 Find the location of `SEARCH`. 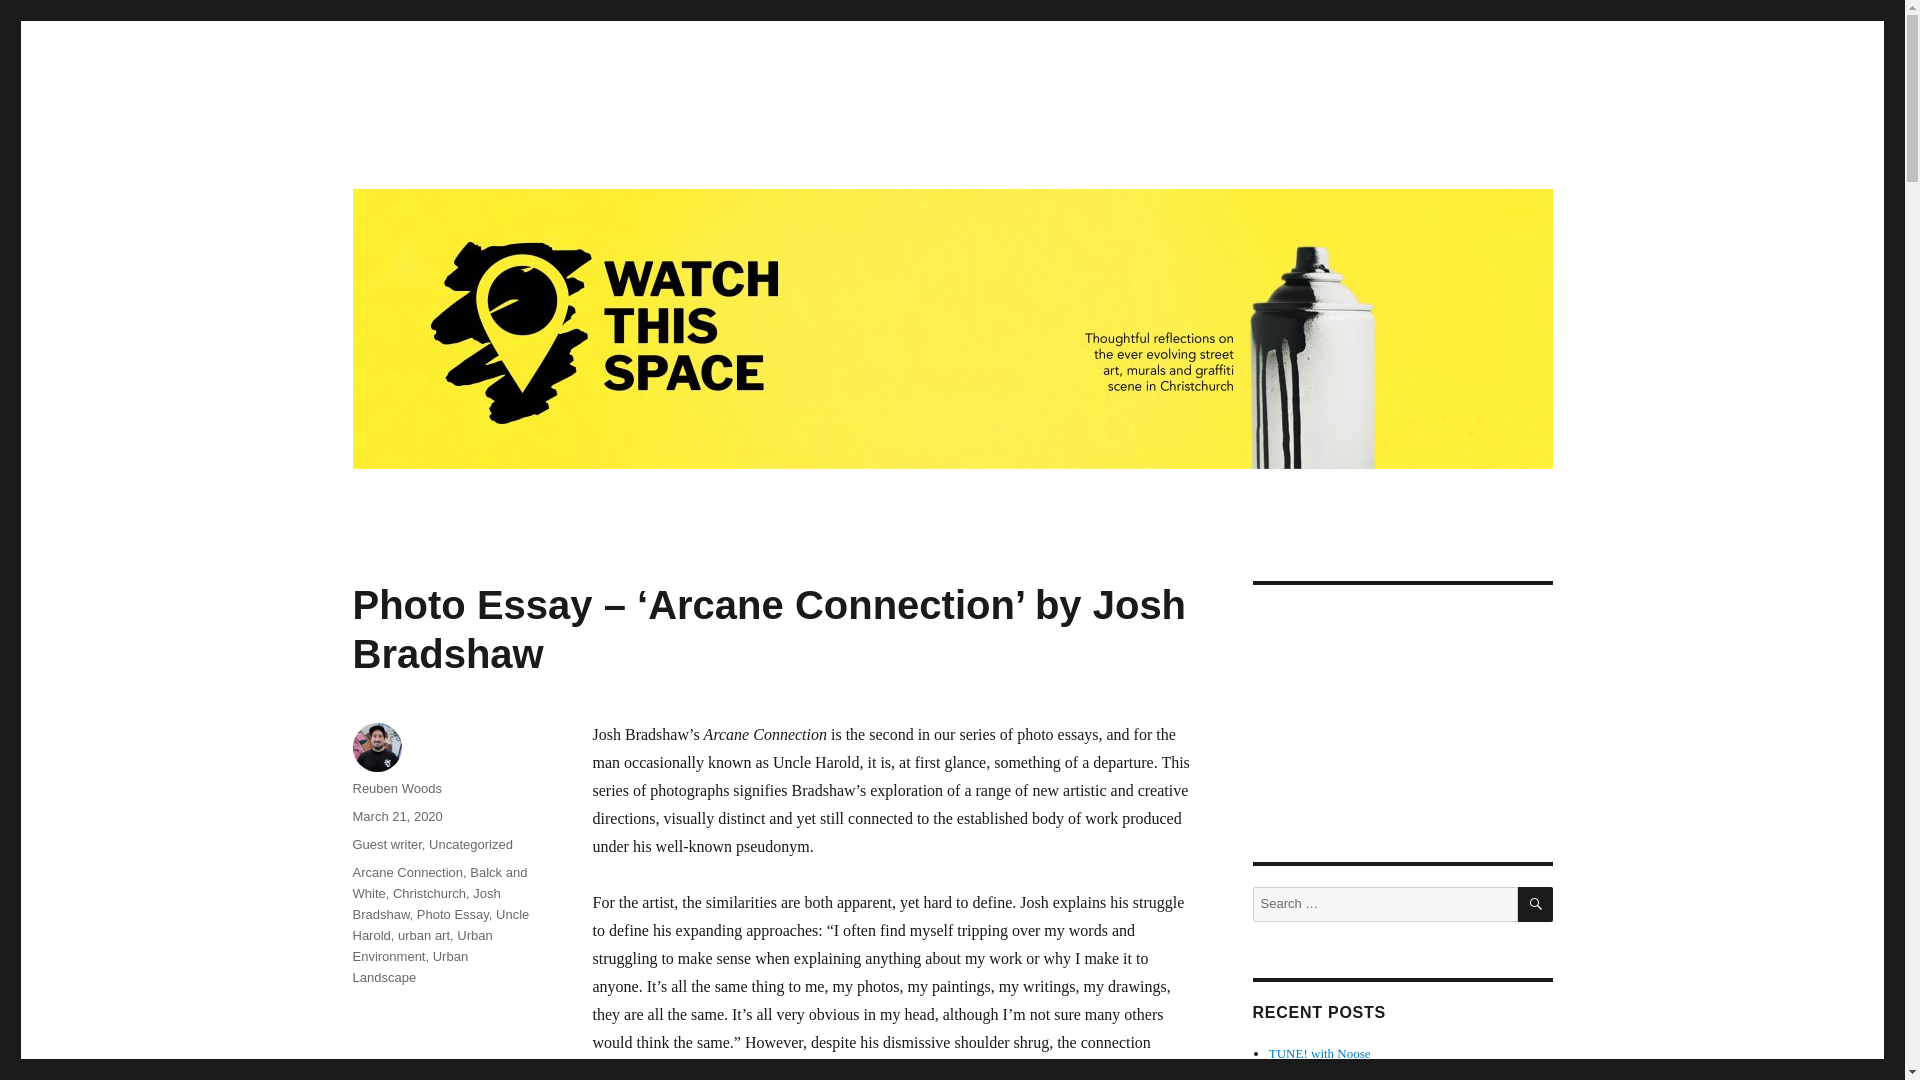

SEARCH is located at coordinates (1536, 904).